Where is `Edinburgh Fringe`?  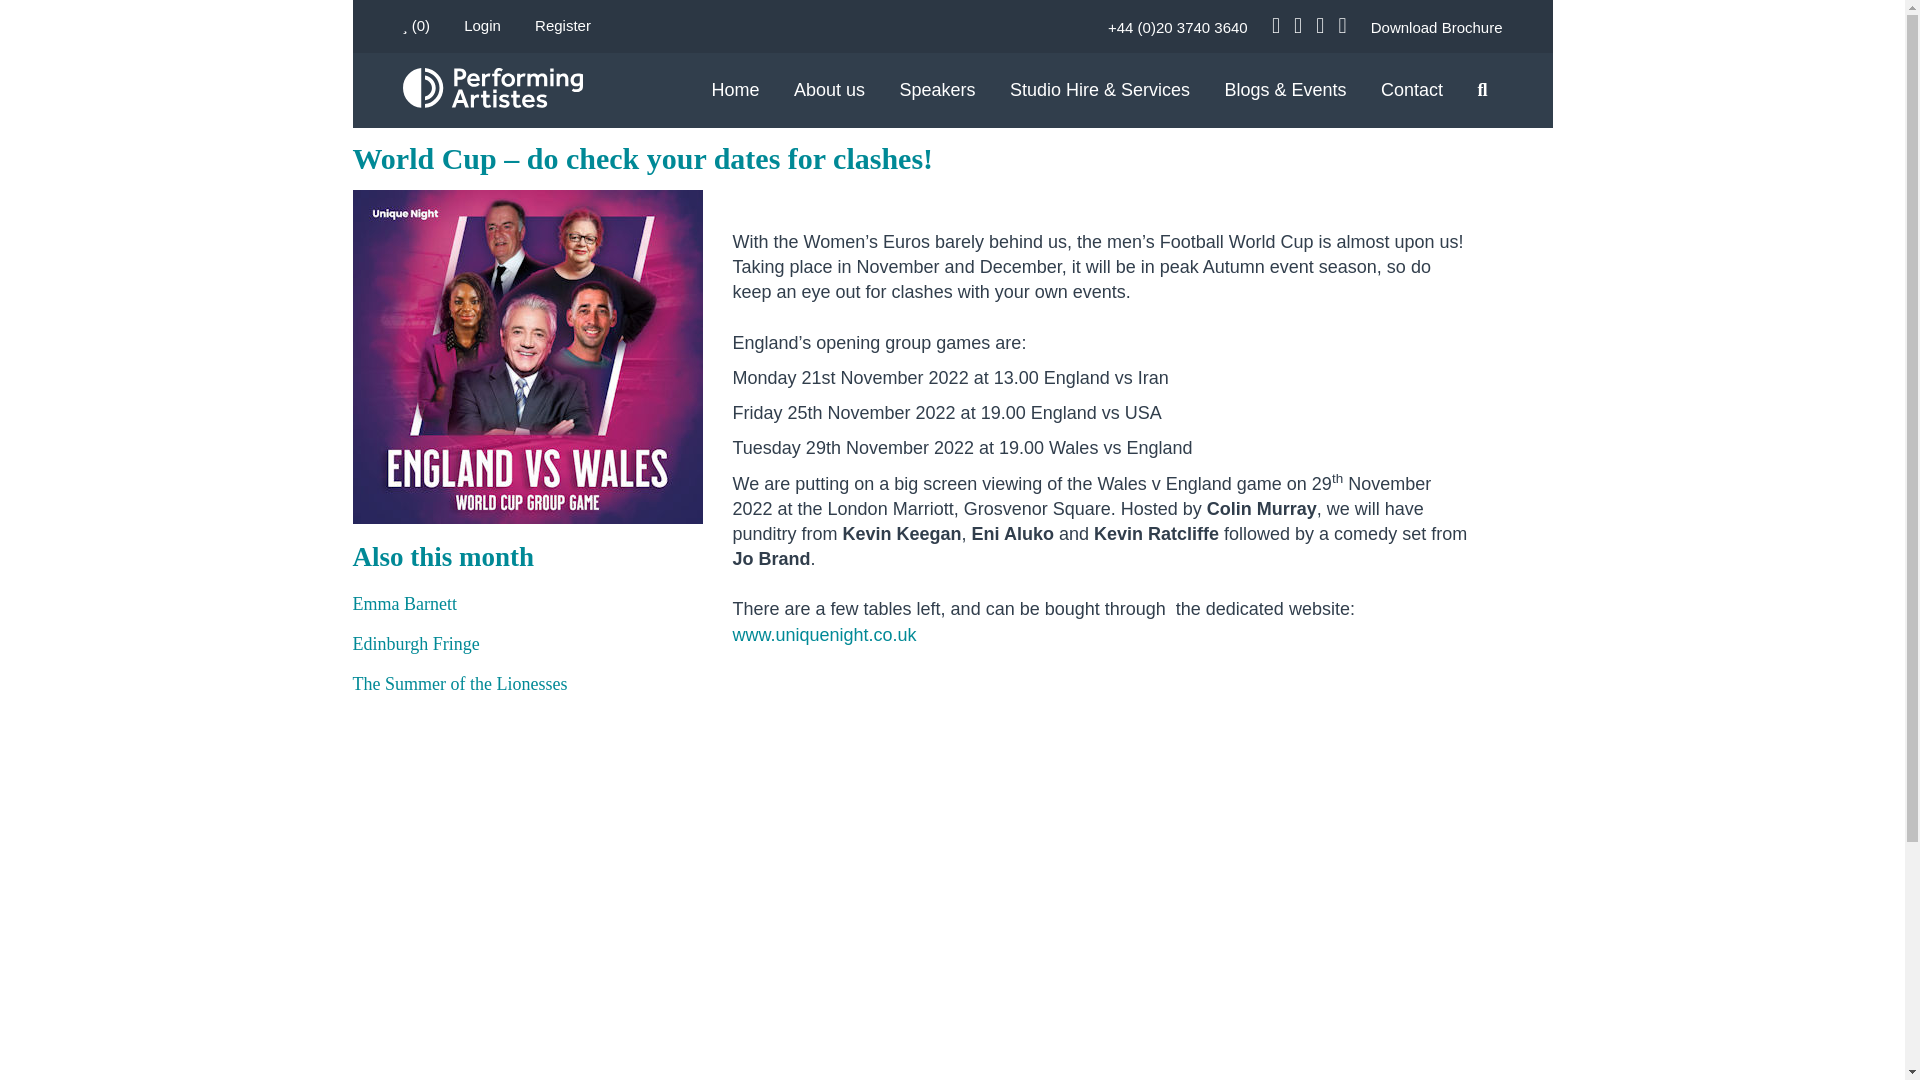 Edinburgh Fringe is located at coordinates (414, 644).